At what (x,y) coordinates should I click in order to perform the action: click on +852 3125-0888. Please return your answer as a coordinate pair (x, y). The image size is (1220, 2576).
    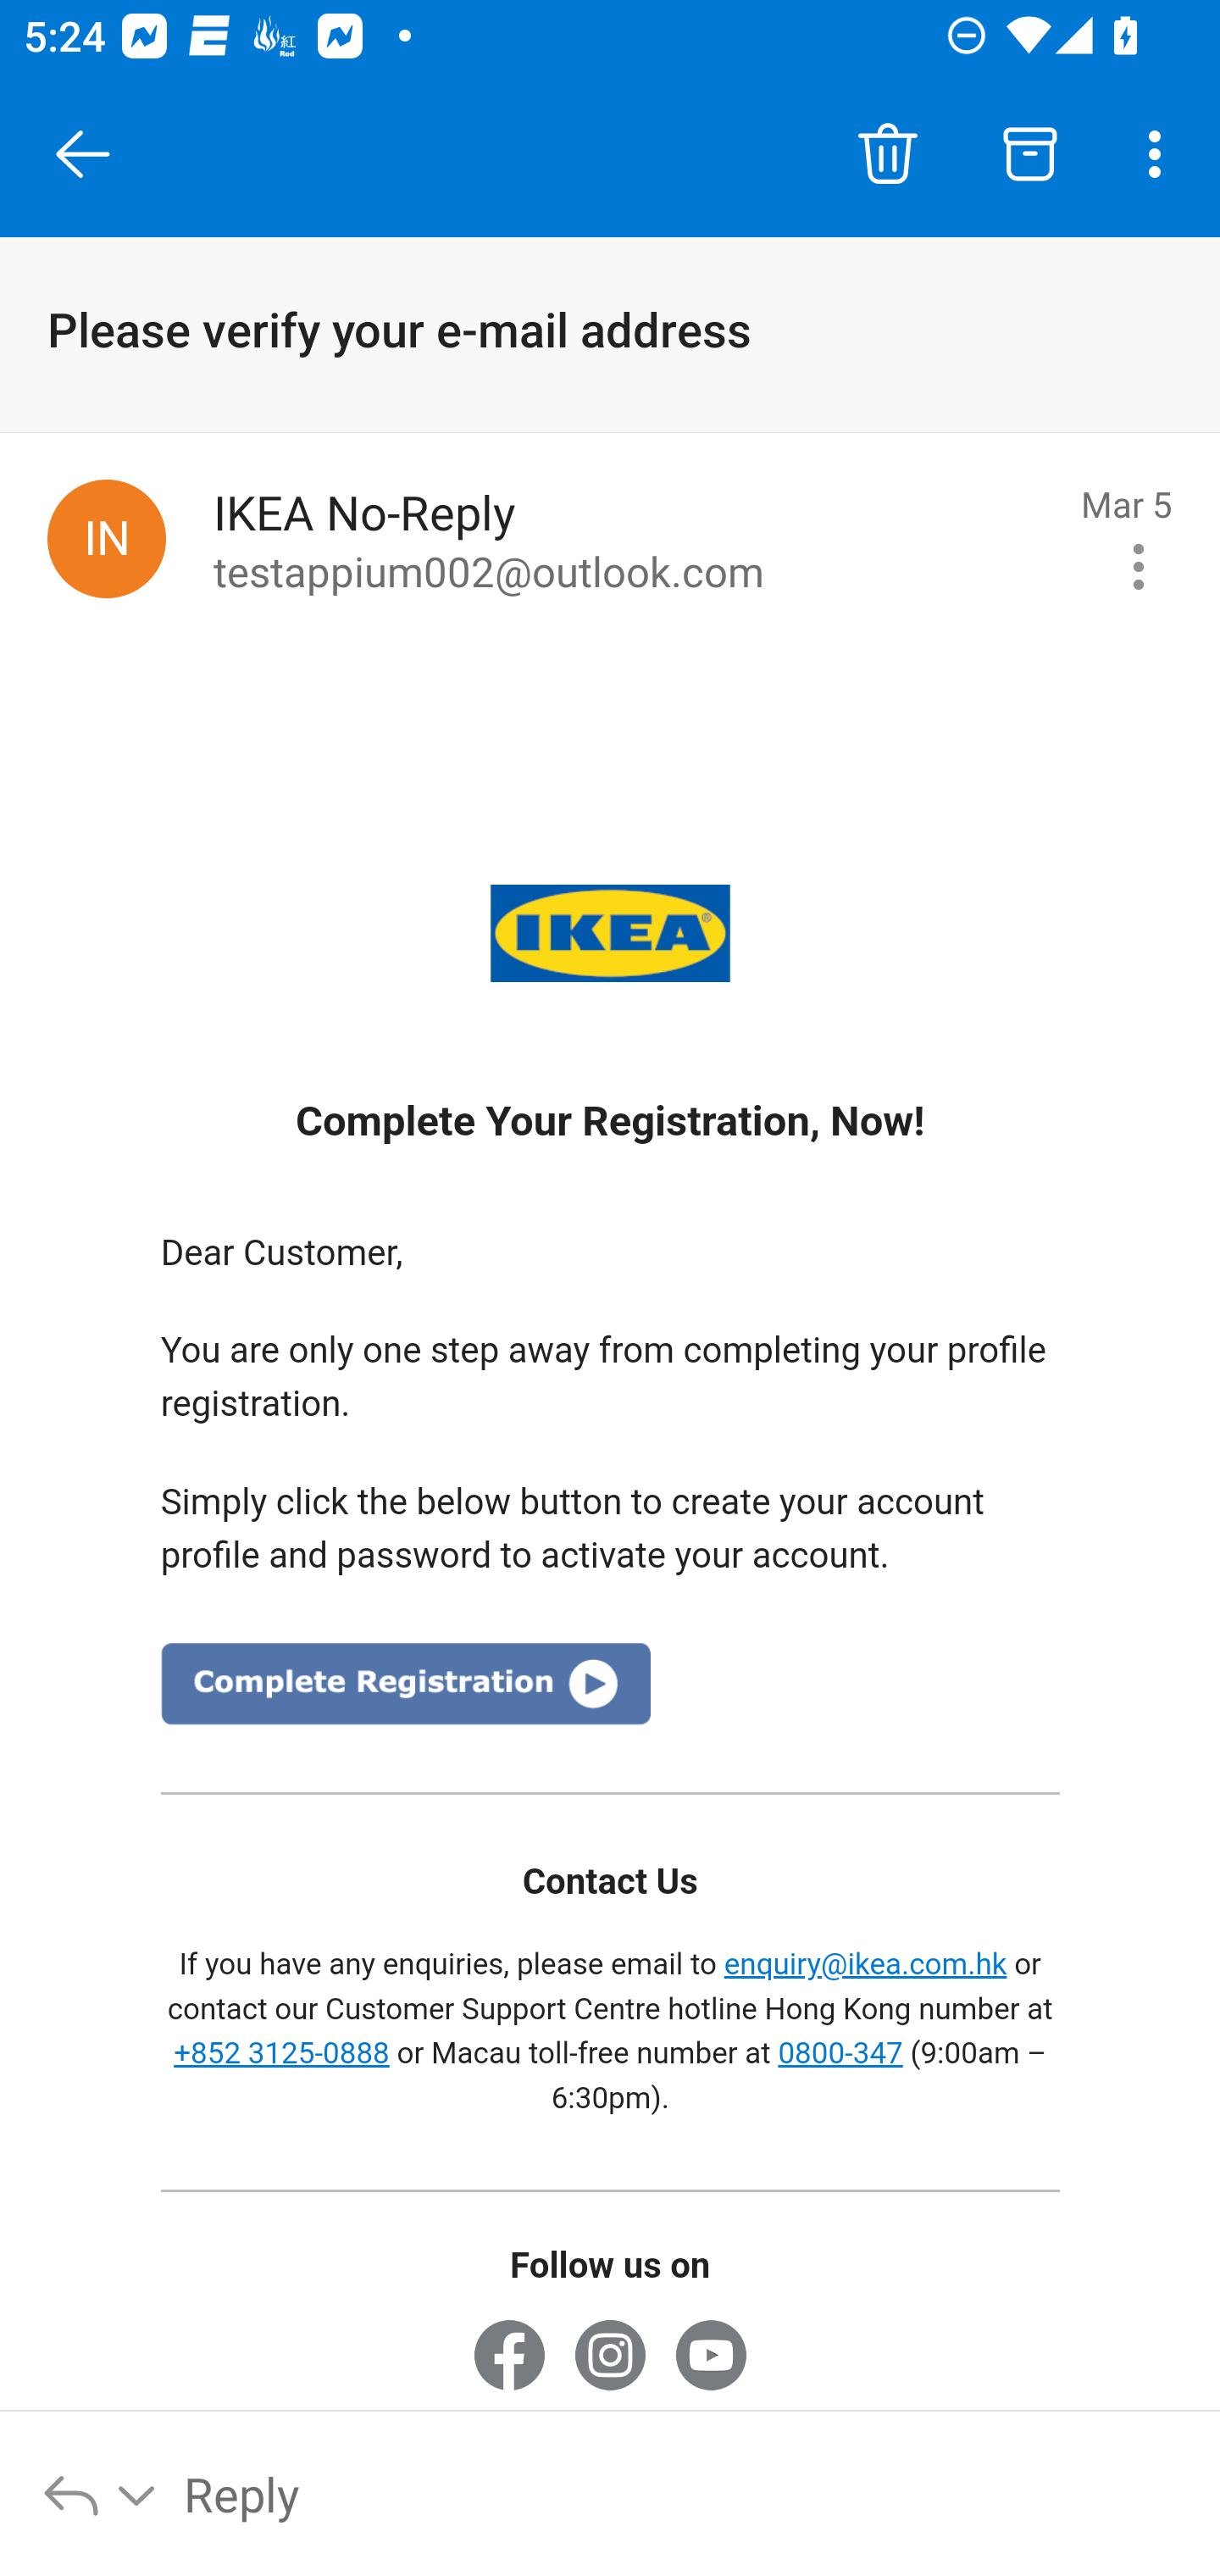
    Looking at the image, I should click on (283, 2054).